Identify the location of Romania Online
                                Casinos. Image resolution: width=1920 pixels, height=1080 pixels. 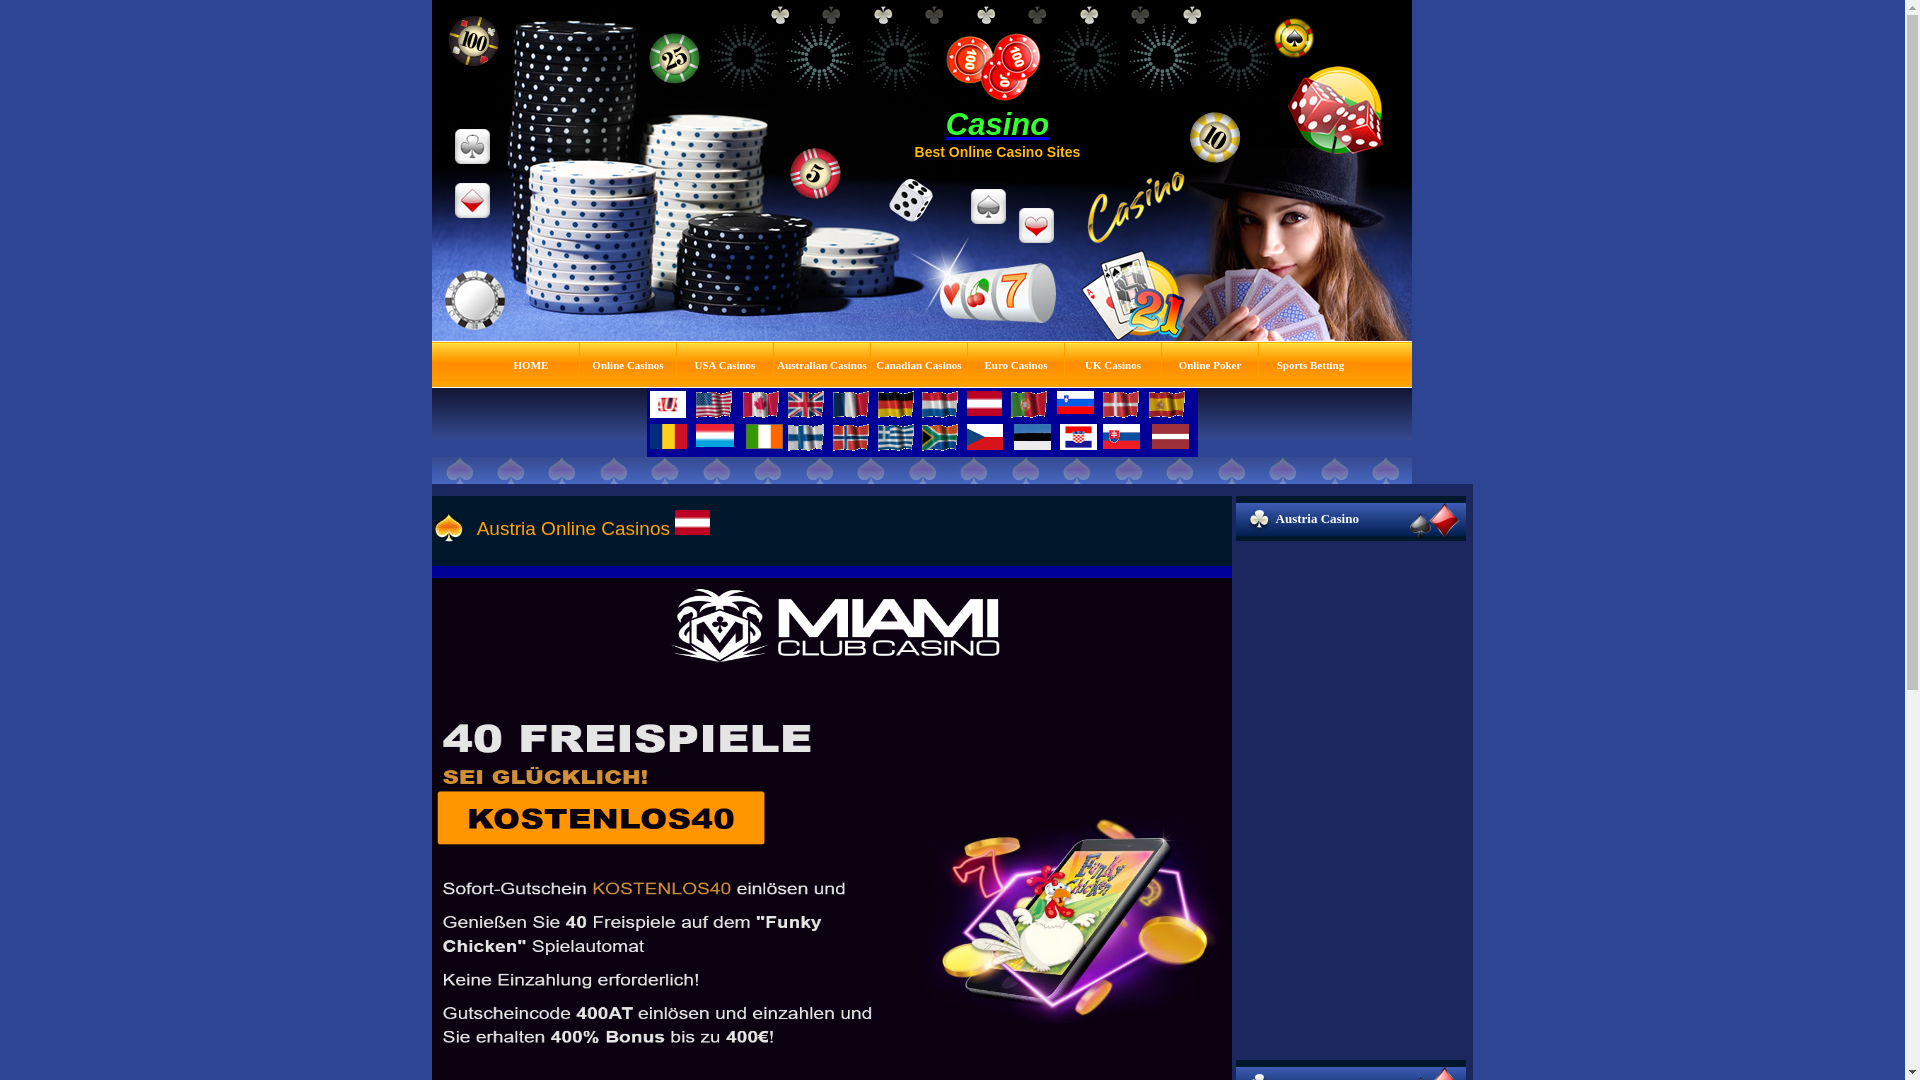
(668, 436).